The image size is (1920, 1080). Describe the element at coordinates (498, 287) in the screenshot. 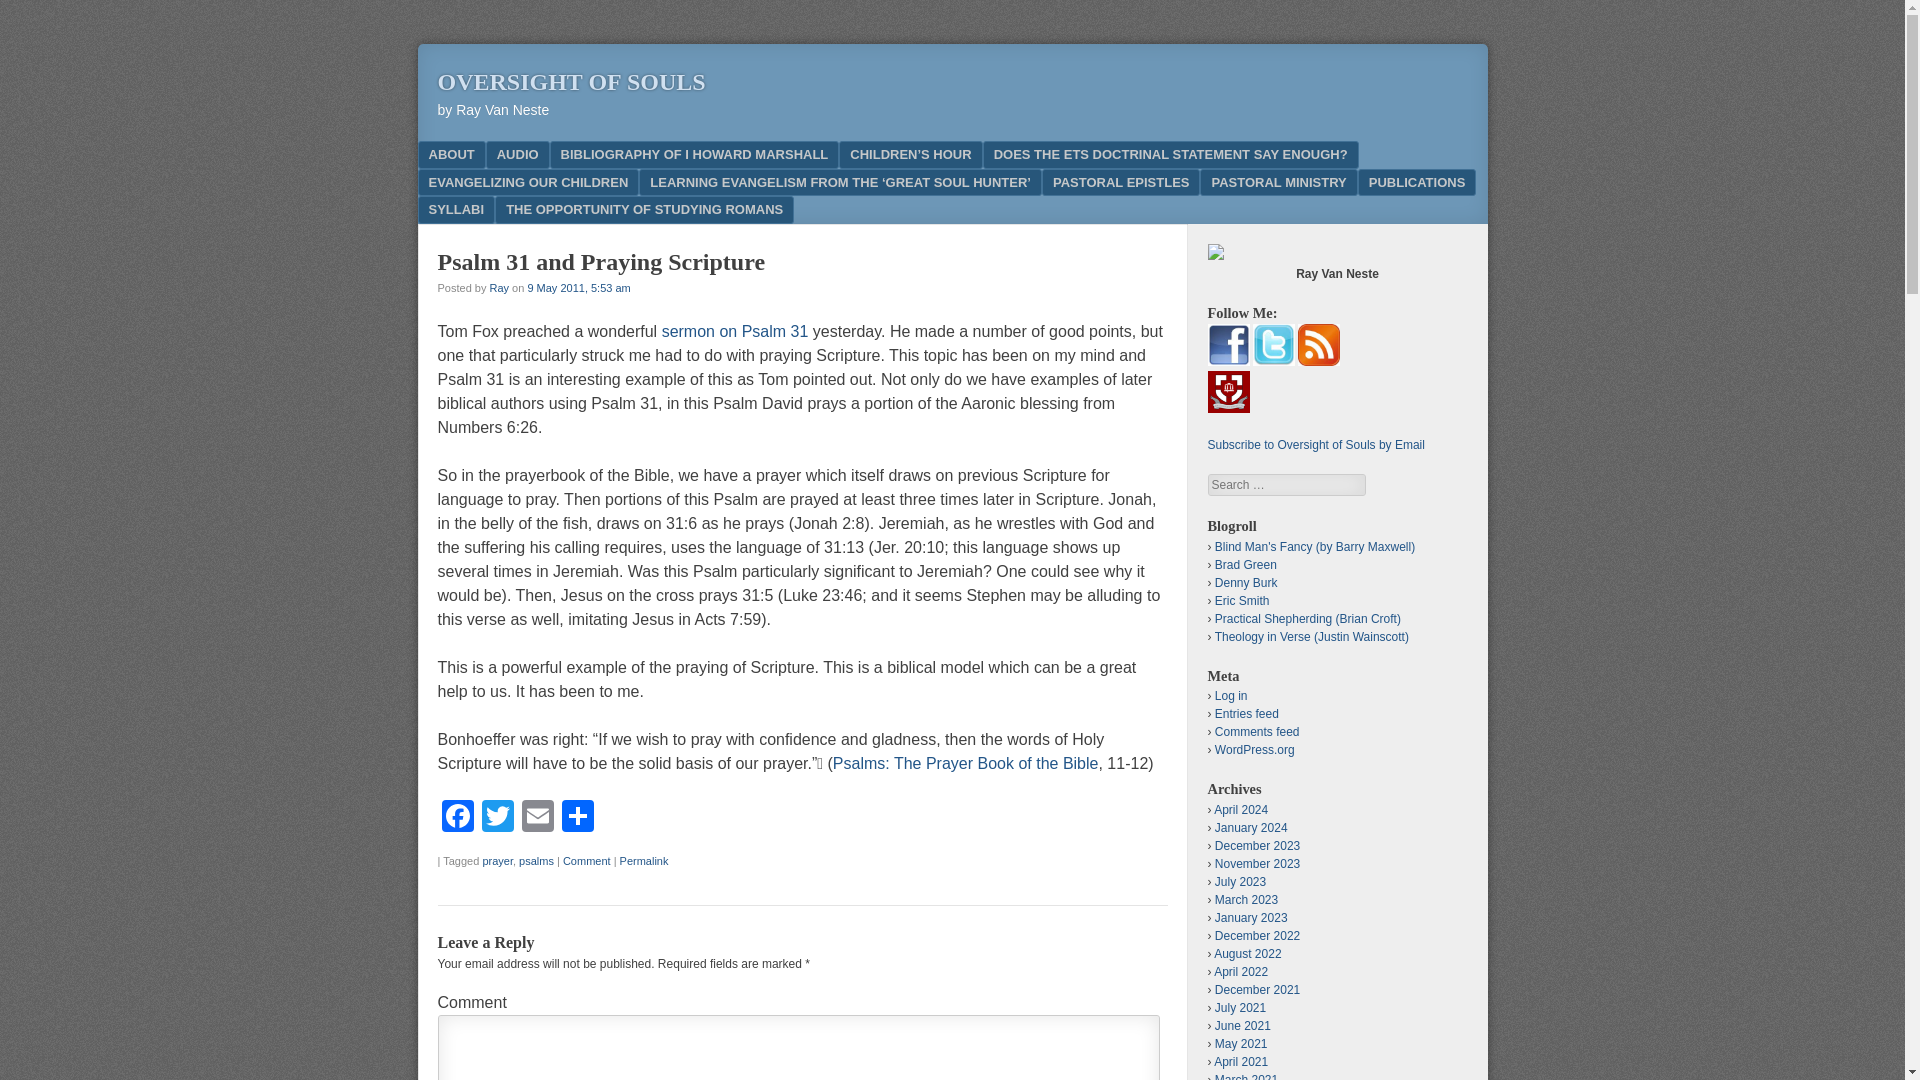

I see `Ray` at that location.